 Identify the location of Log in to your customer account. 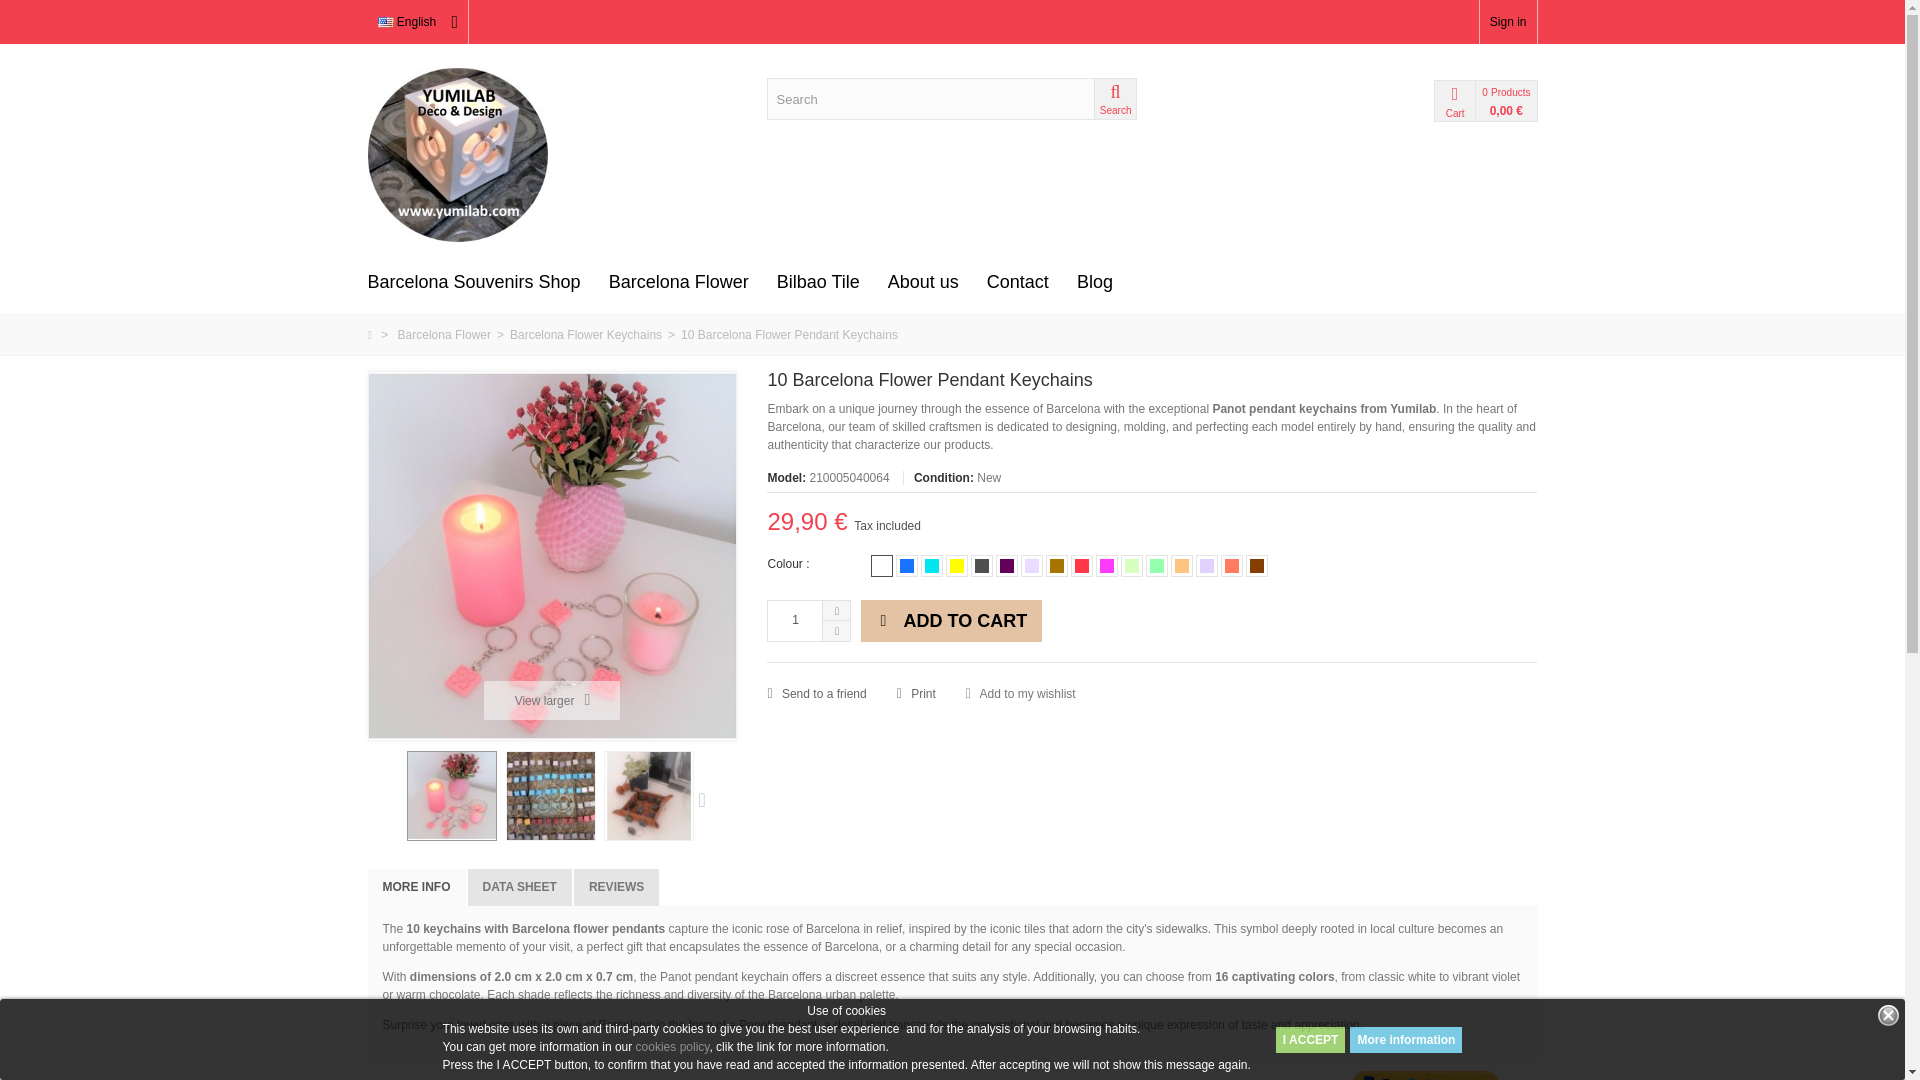
(1508, 22).